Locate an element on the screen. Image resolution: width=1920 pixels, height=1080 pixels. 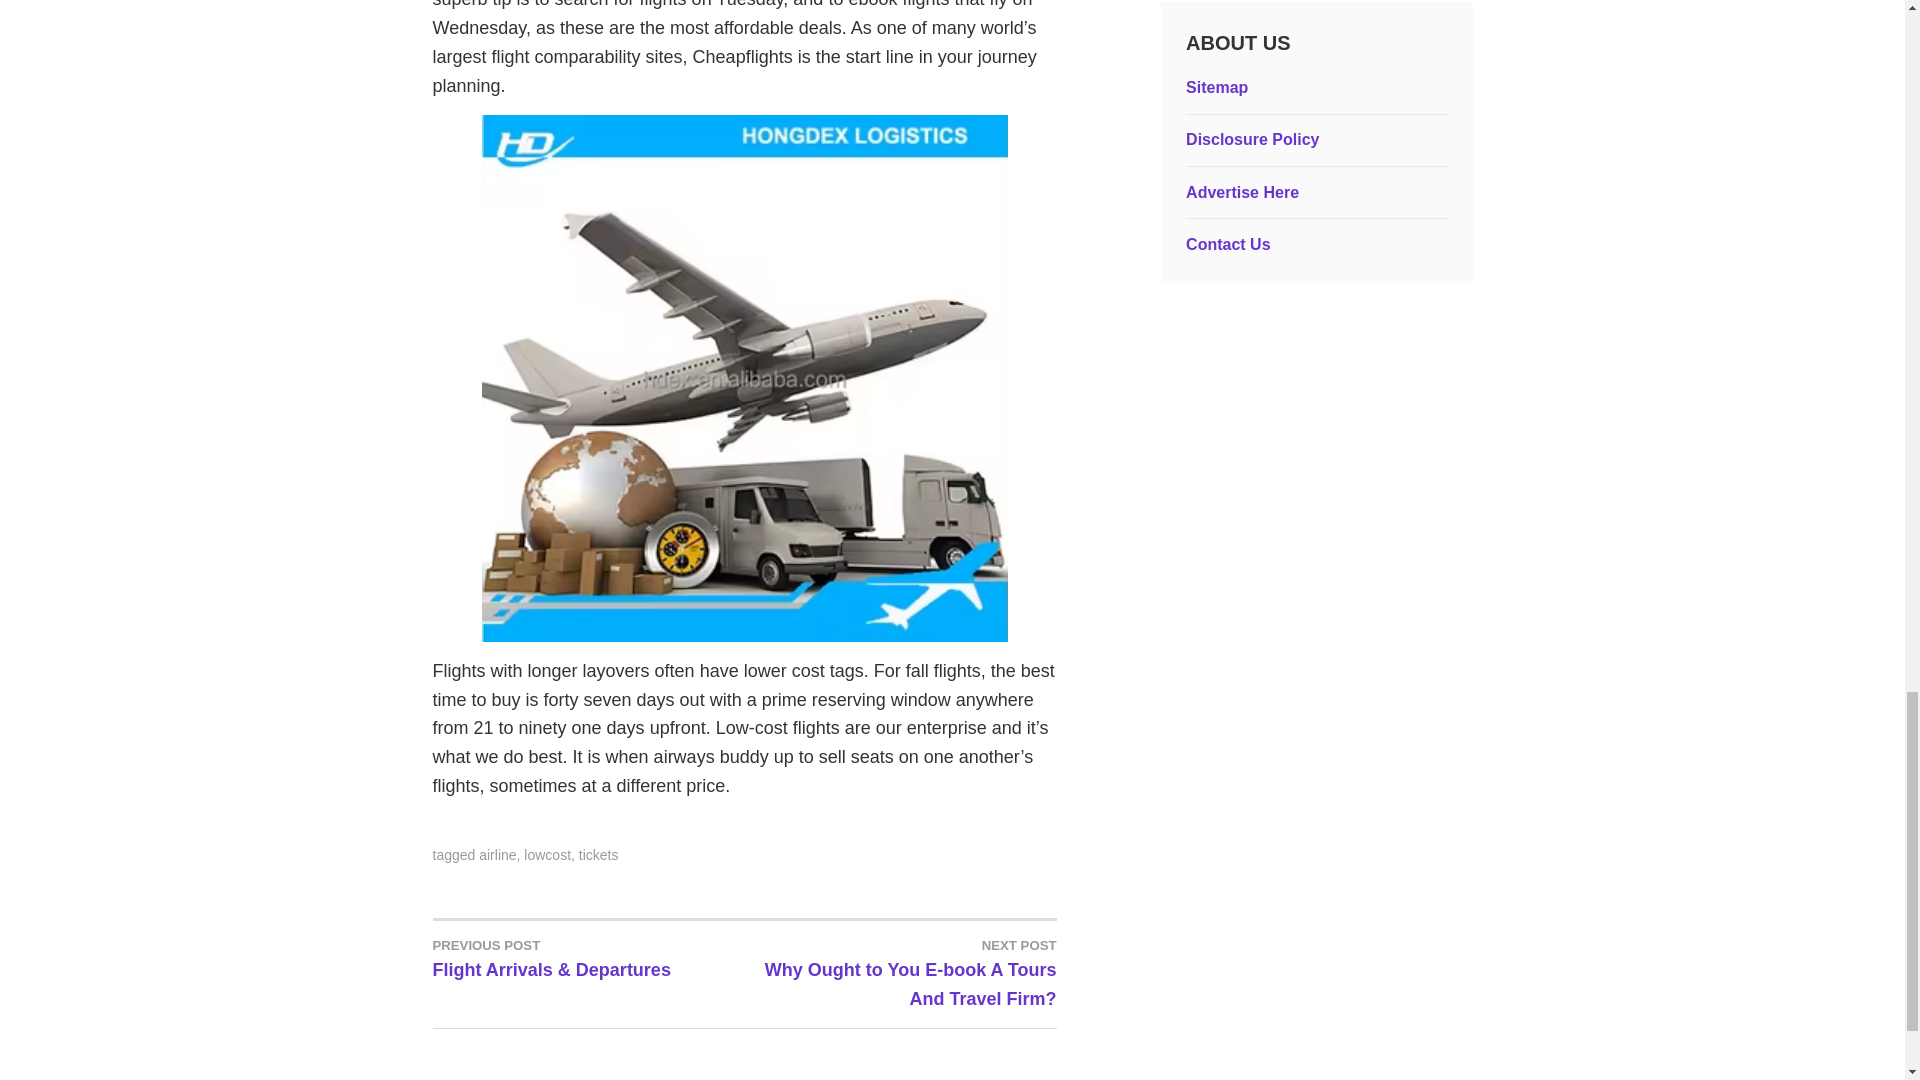
lowcost is located at coordinates (900, 972).